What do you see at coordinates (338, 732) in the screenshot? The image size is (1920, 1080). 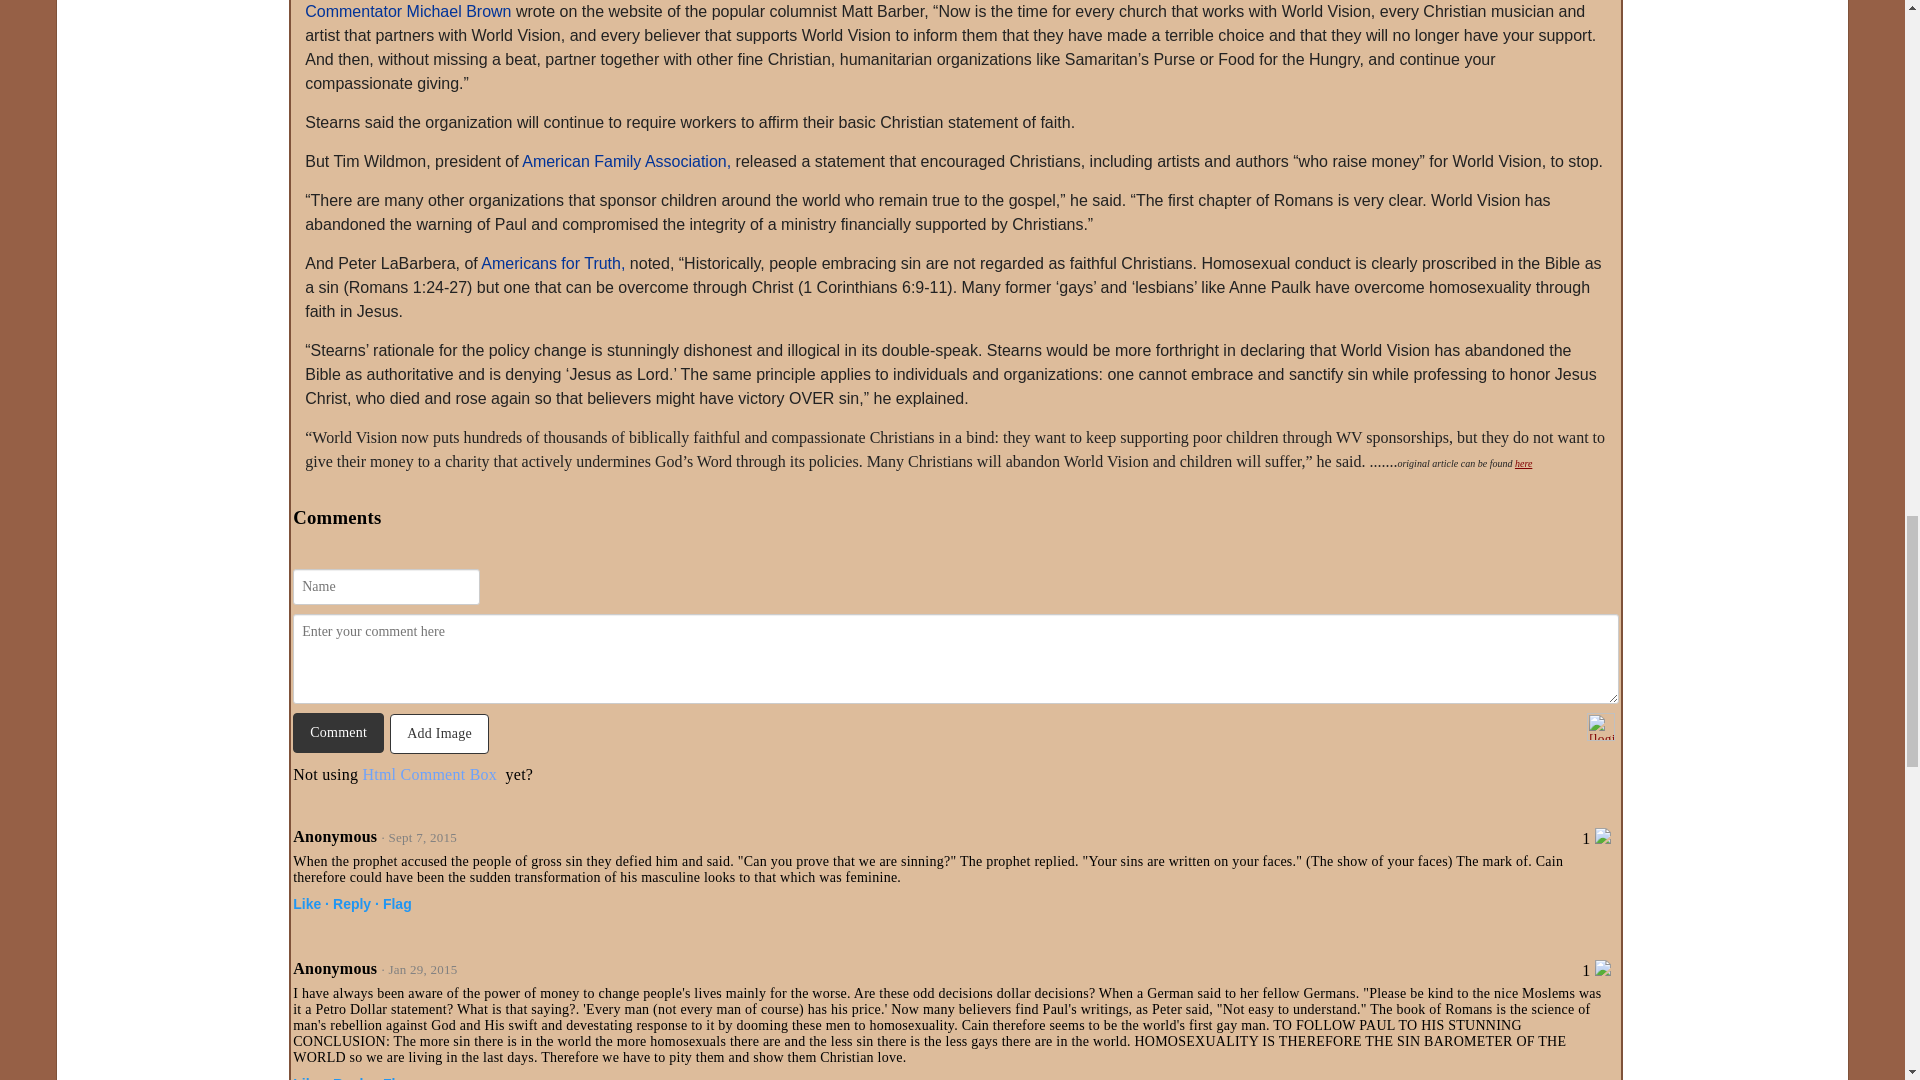 I see `Comment` at bounding box center [338, 732].